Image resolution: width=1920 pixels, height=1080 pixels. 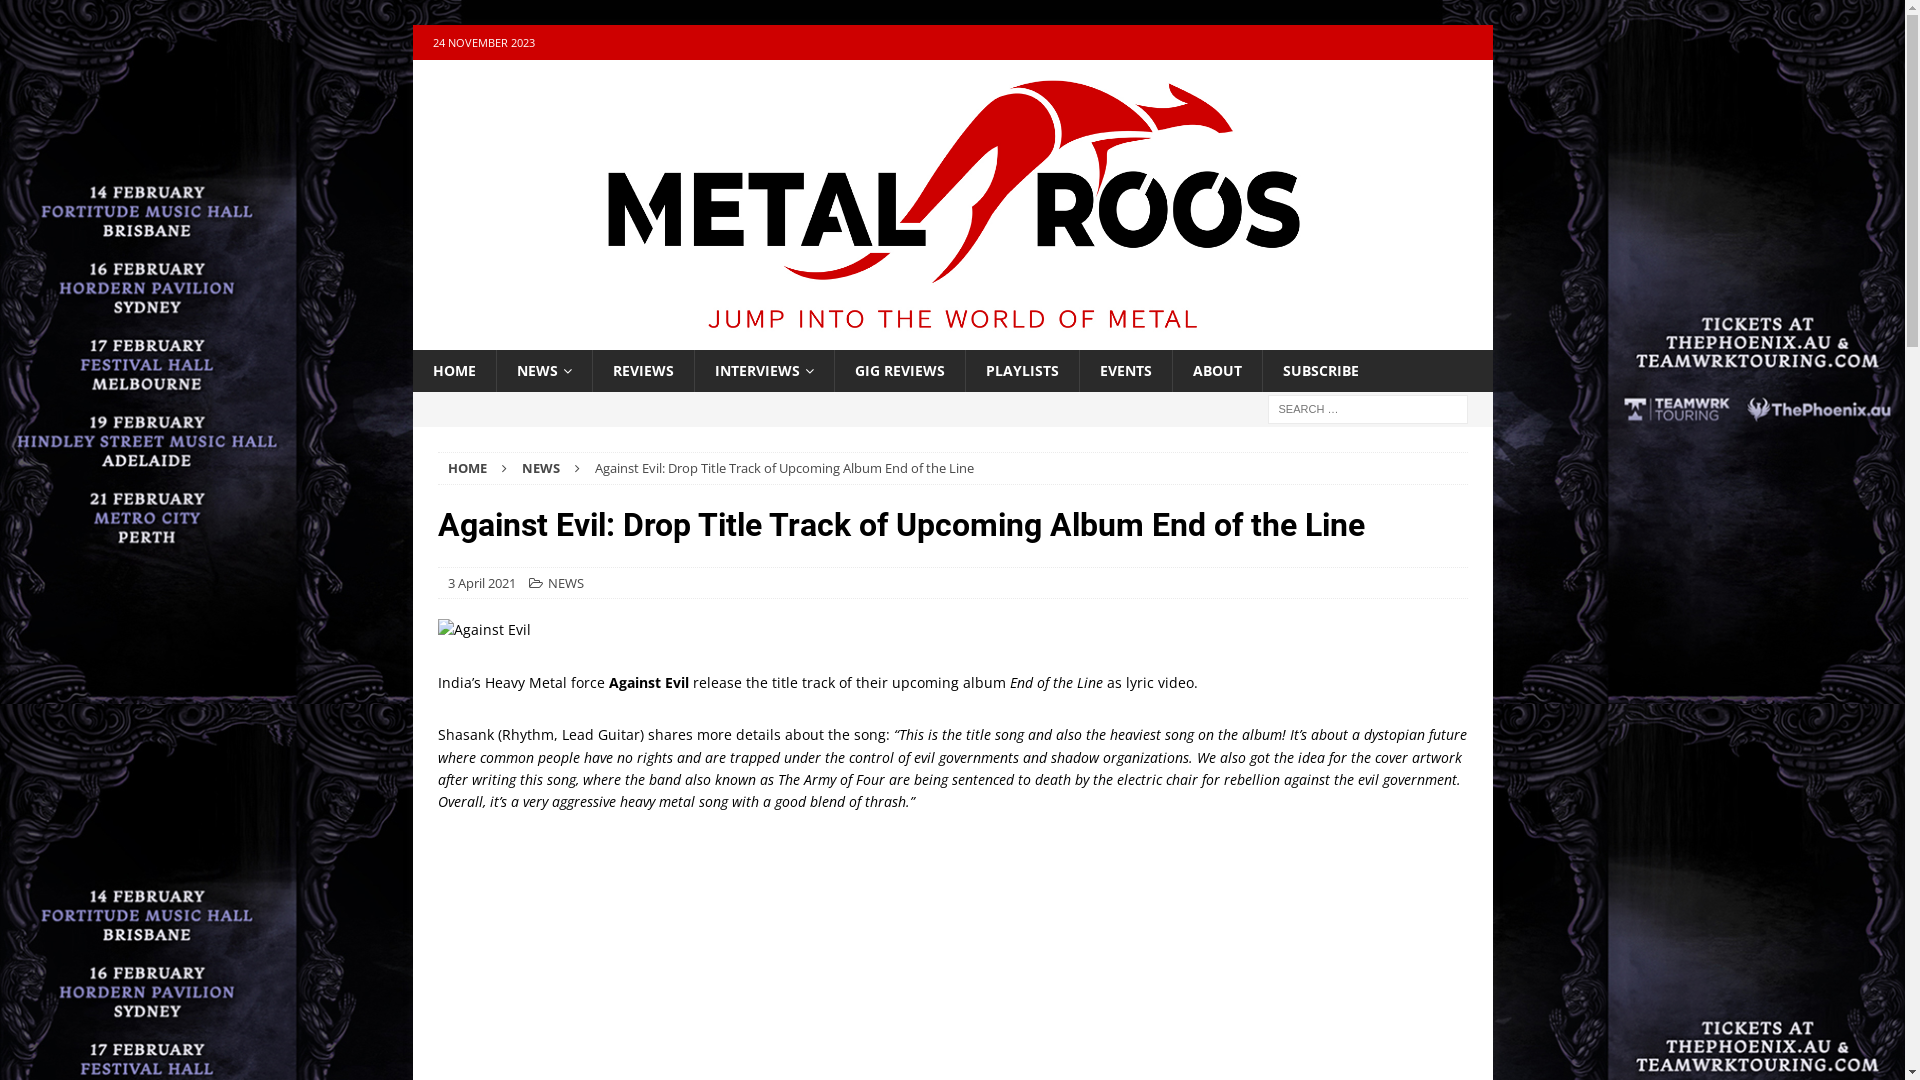 I want to click on NEWS, so click(x=566, y=583).